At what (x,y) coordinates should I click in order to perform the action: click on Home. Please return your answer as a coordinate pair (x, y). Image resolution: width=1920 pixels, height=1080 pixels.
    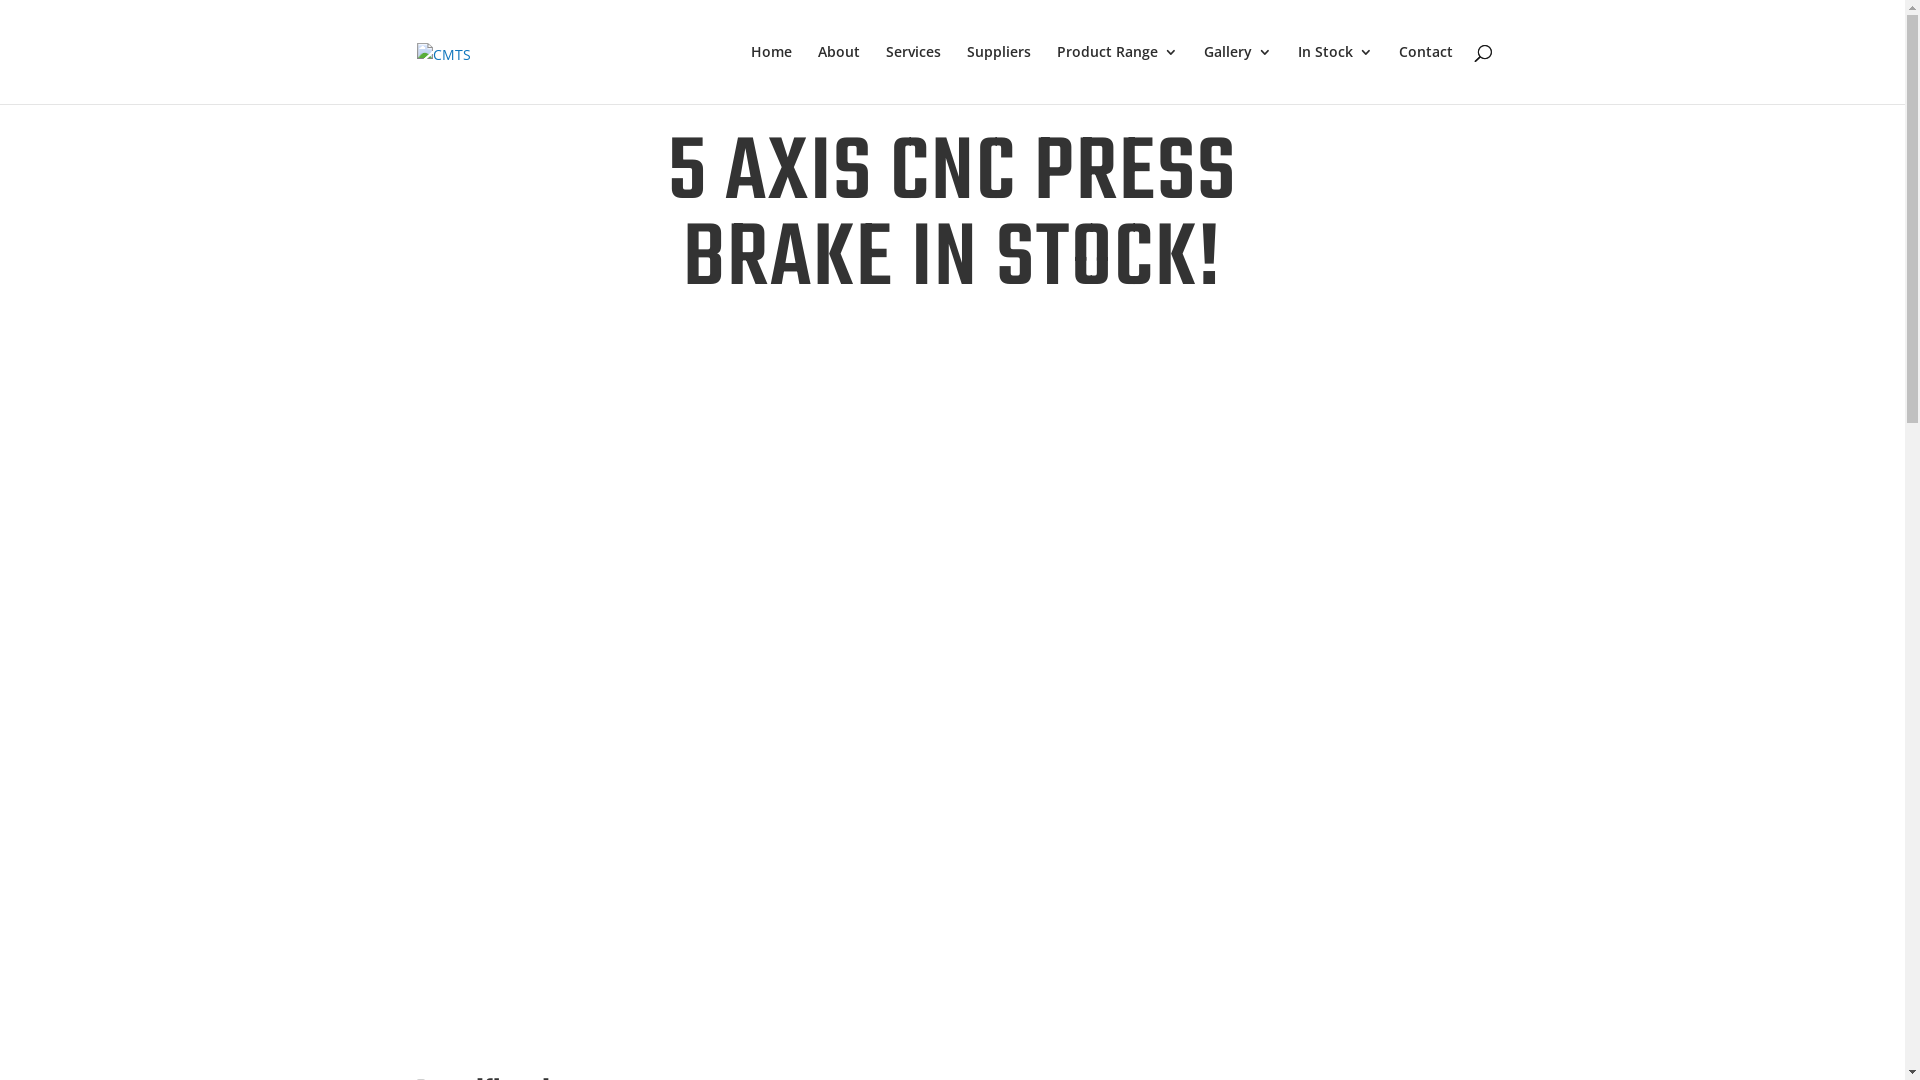
    Looking at the image, I should click on (770, 74).